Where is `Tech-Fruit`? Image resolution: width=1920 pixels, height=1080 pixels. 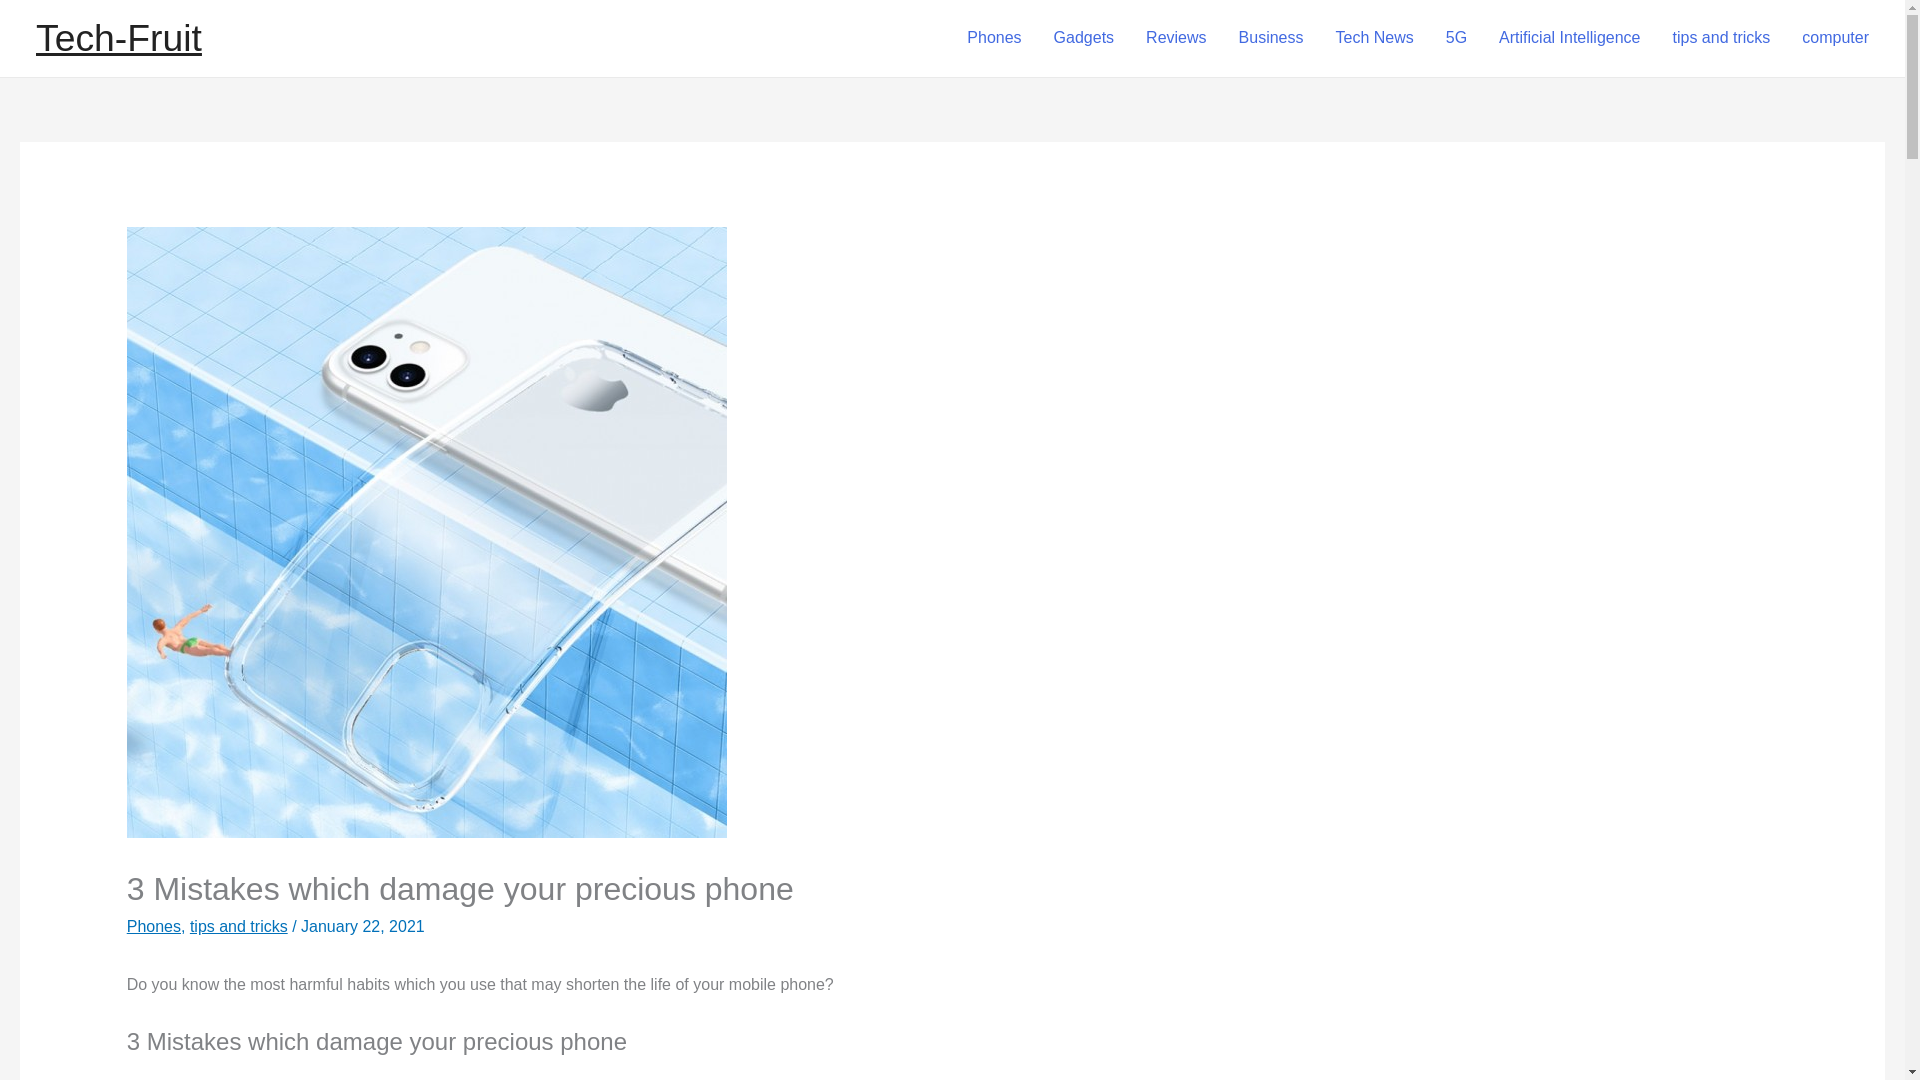
Tech-Fruit is located at coordinates (118, 38).